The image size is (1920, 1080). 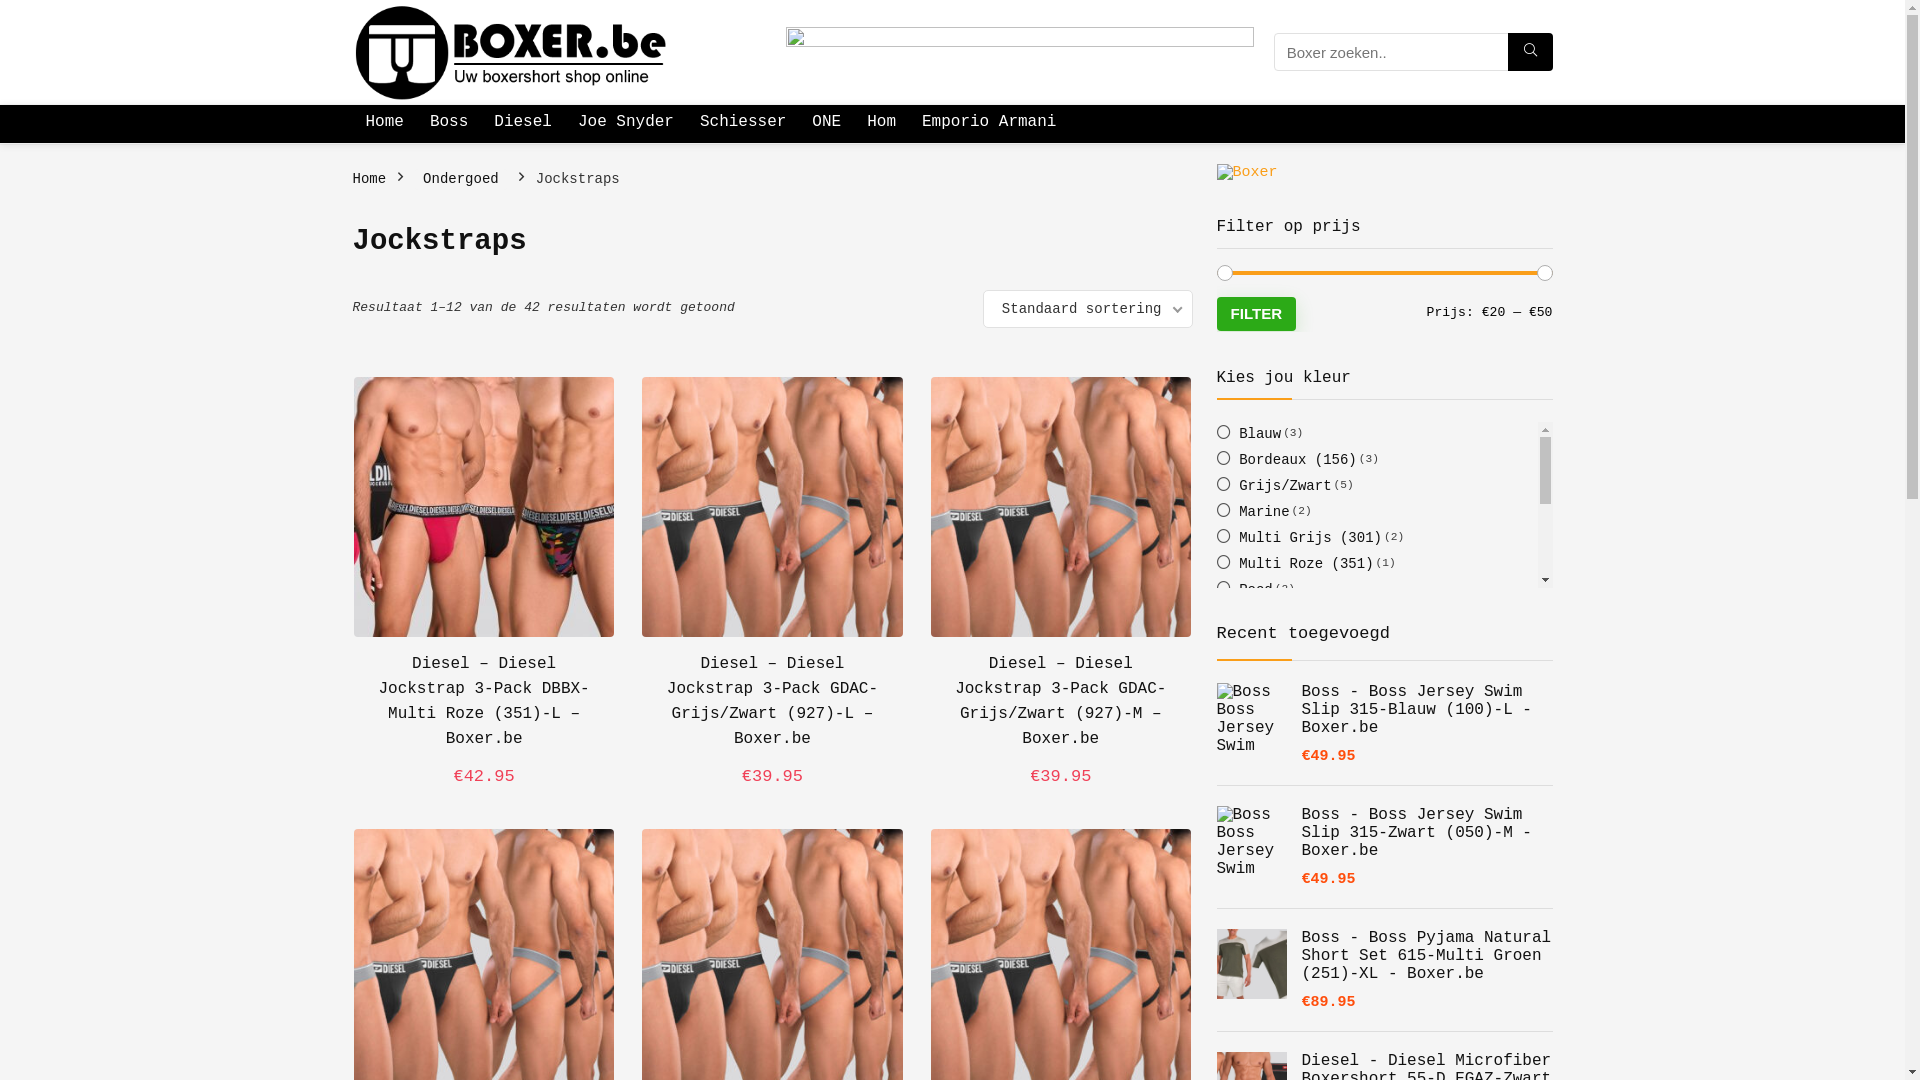 I want to click on Marine, so click(x=1252, y=512).